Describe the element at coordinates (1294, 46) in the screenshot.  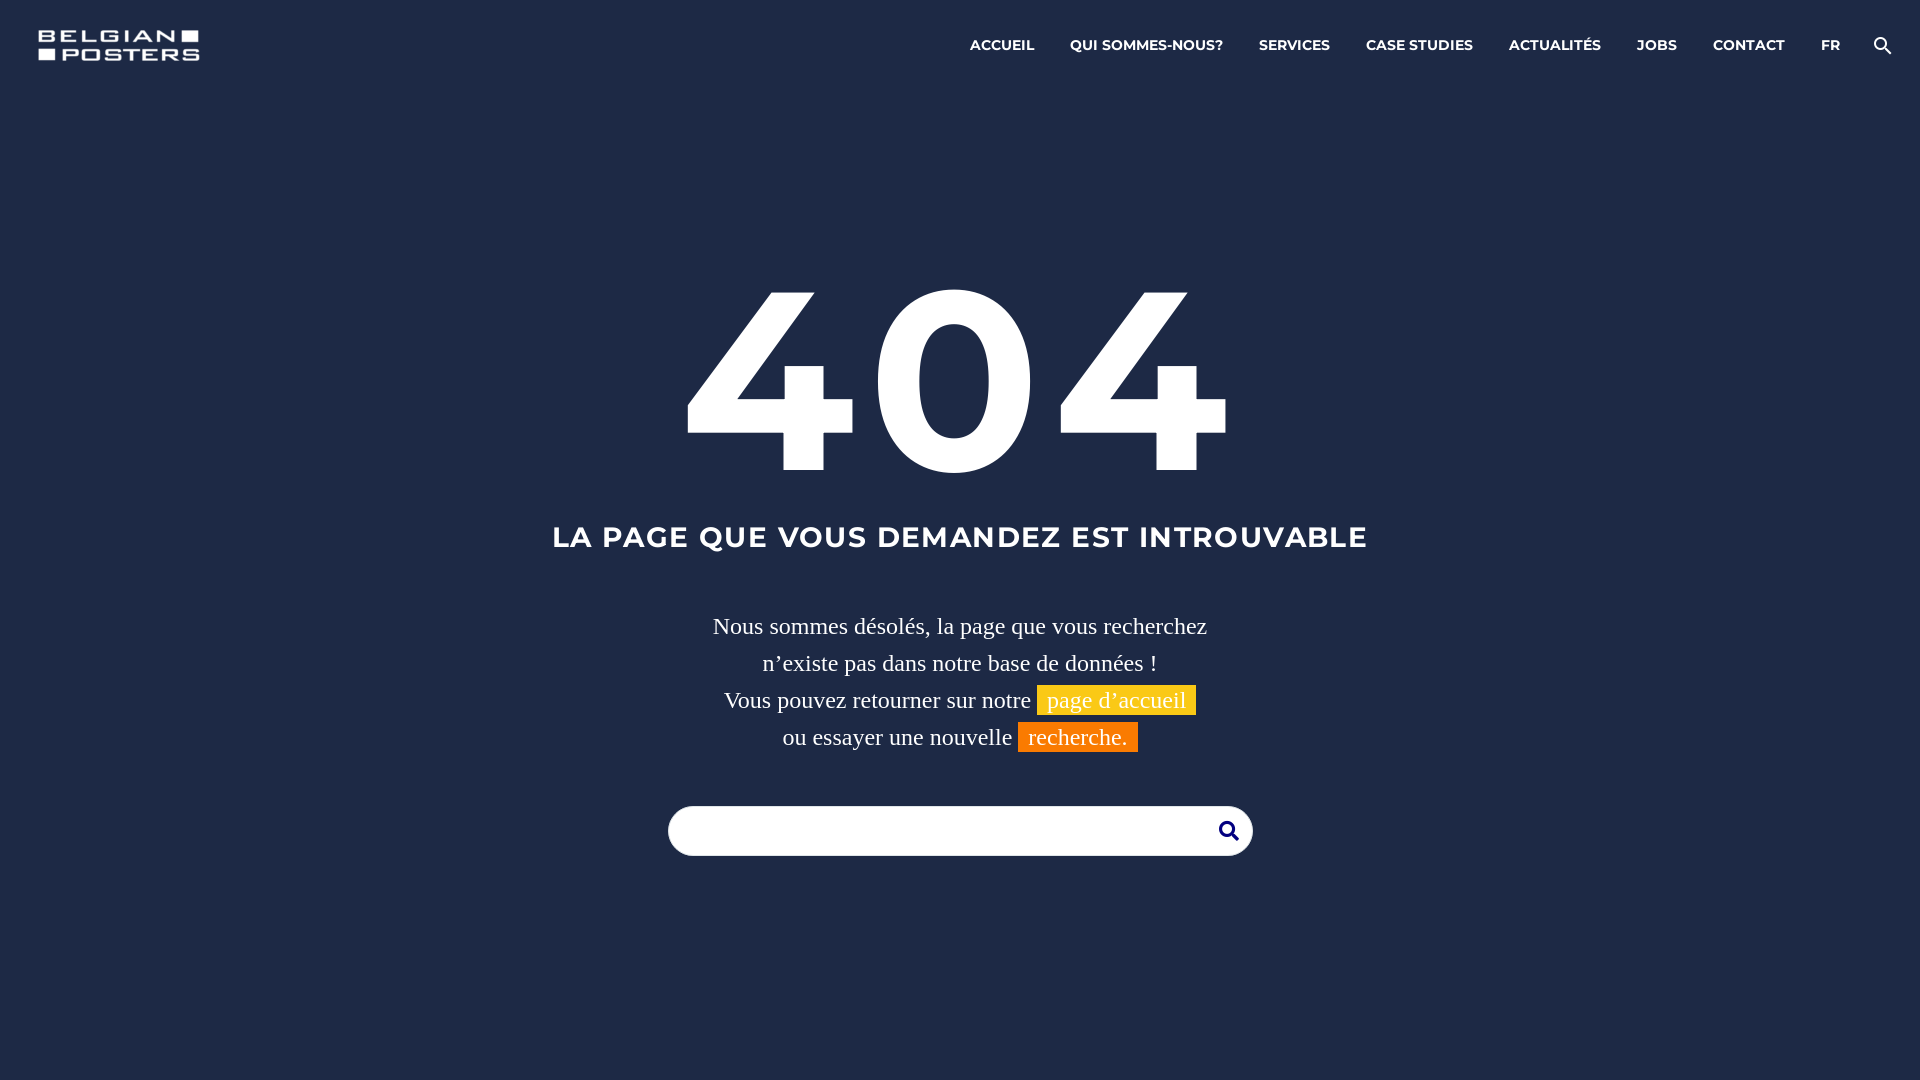
I see `SERVICES` at that location.